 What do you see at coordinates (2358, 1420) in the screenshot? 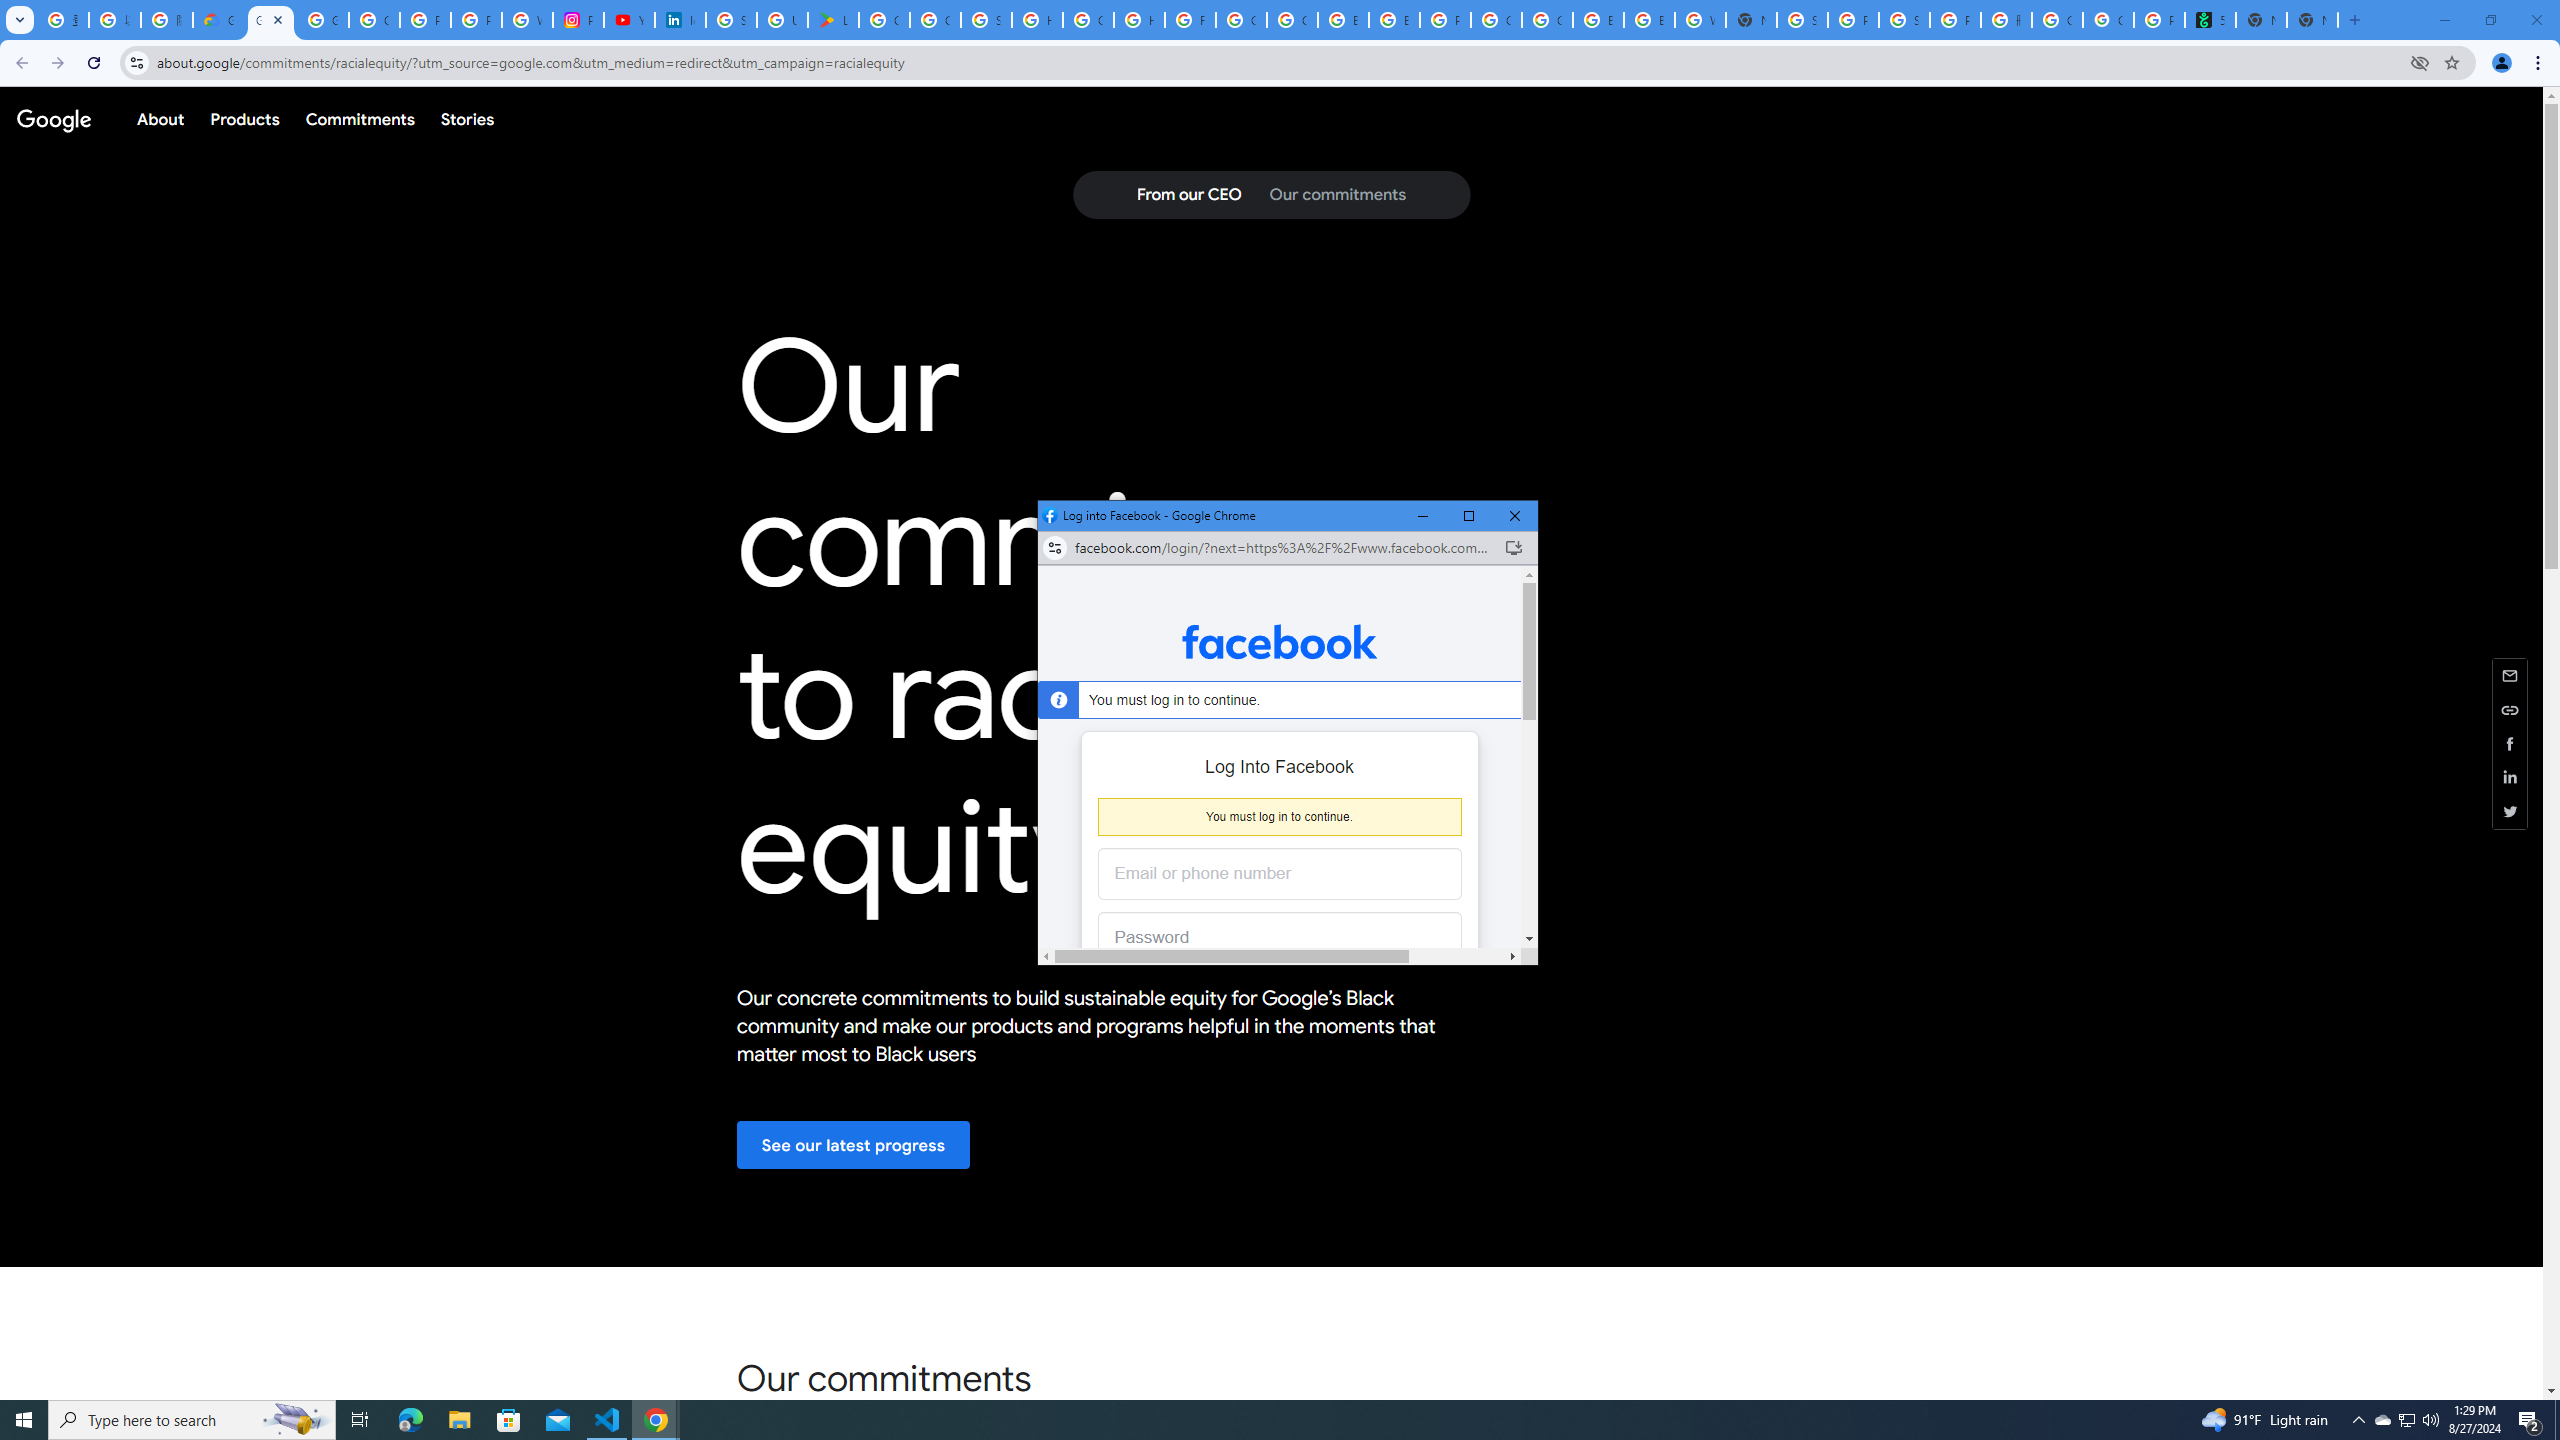
I see `Notification Chevron` at bounding box center [2358, 1420].